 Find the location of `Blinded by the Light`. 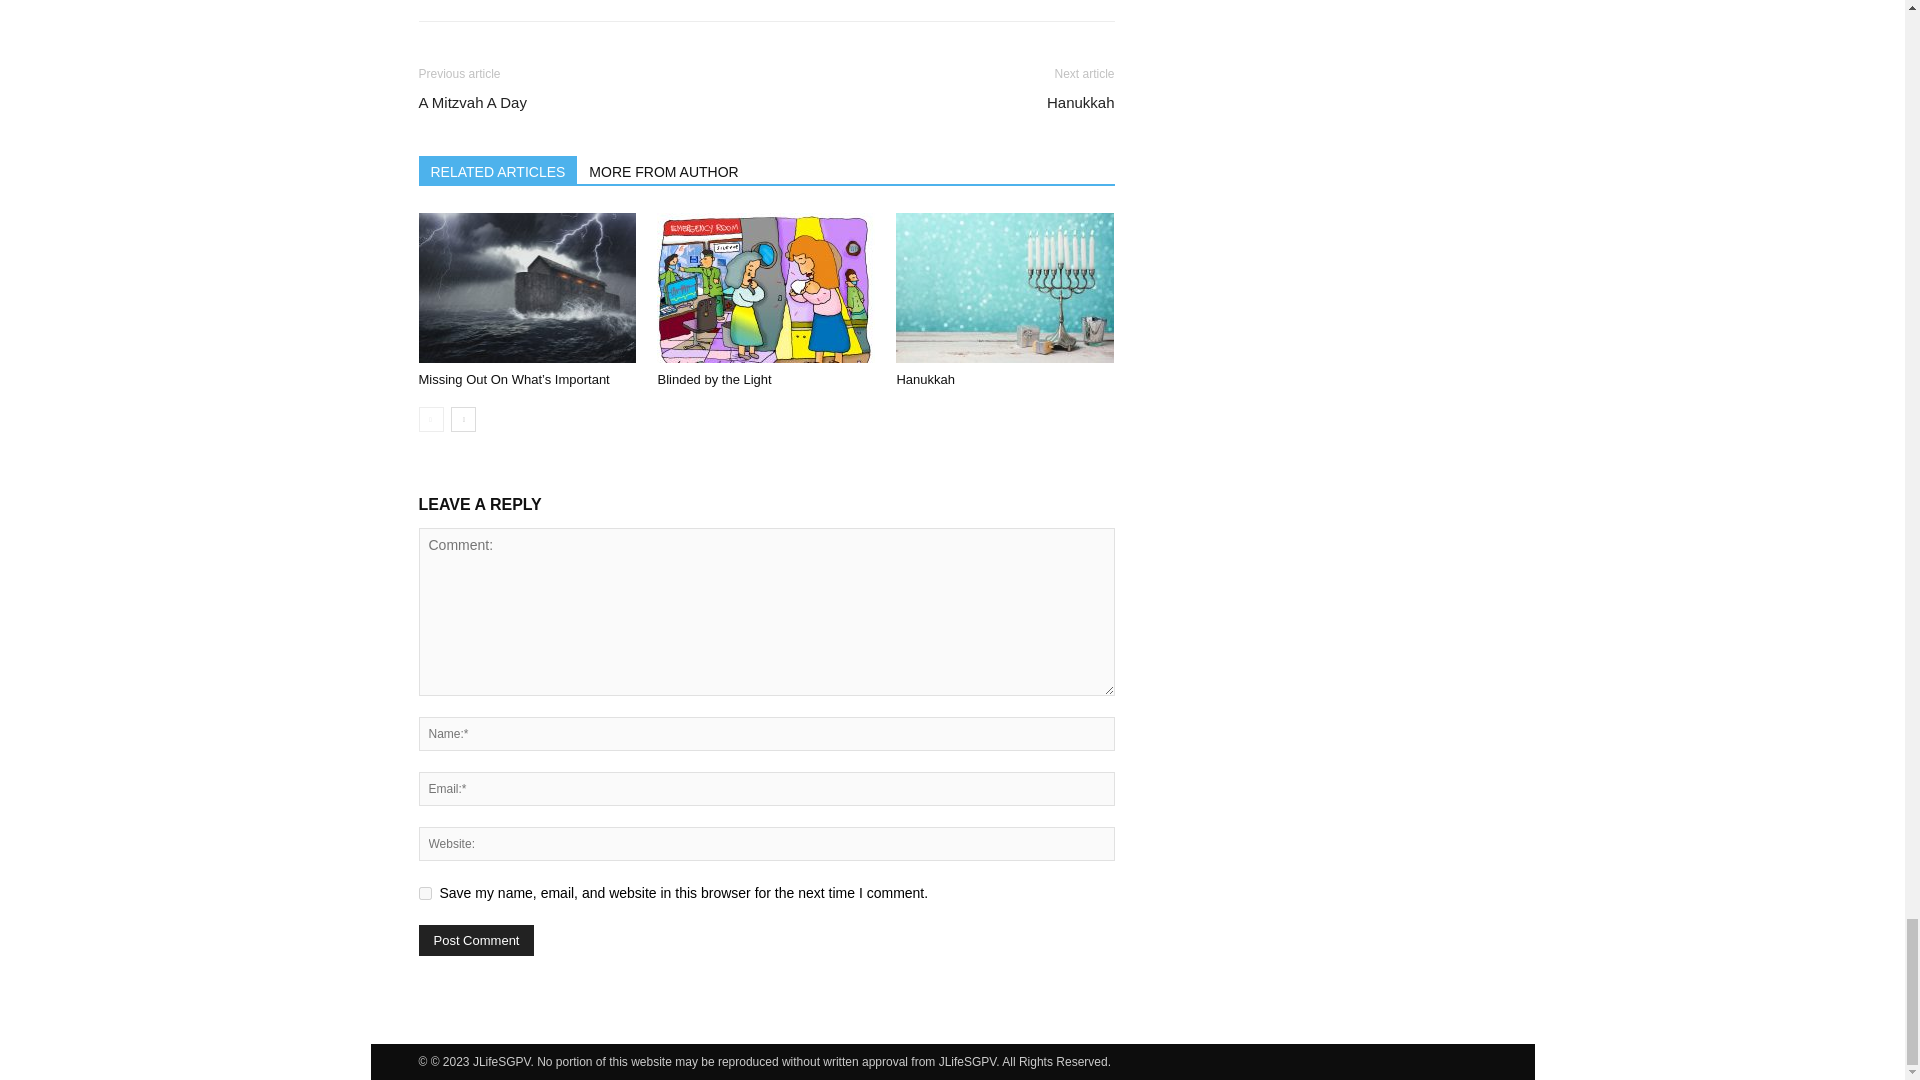

Blinded by the Light is located at coordinates (714, 378).